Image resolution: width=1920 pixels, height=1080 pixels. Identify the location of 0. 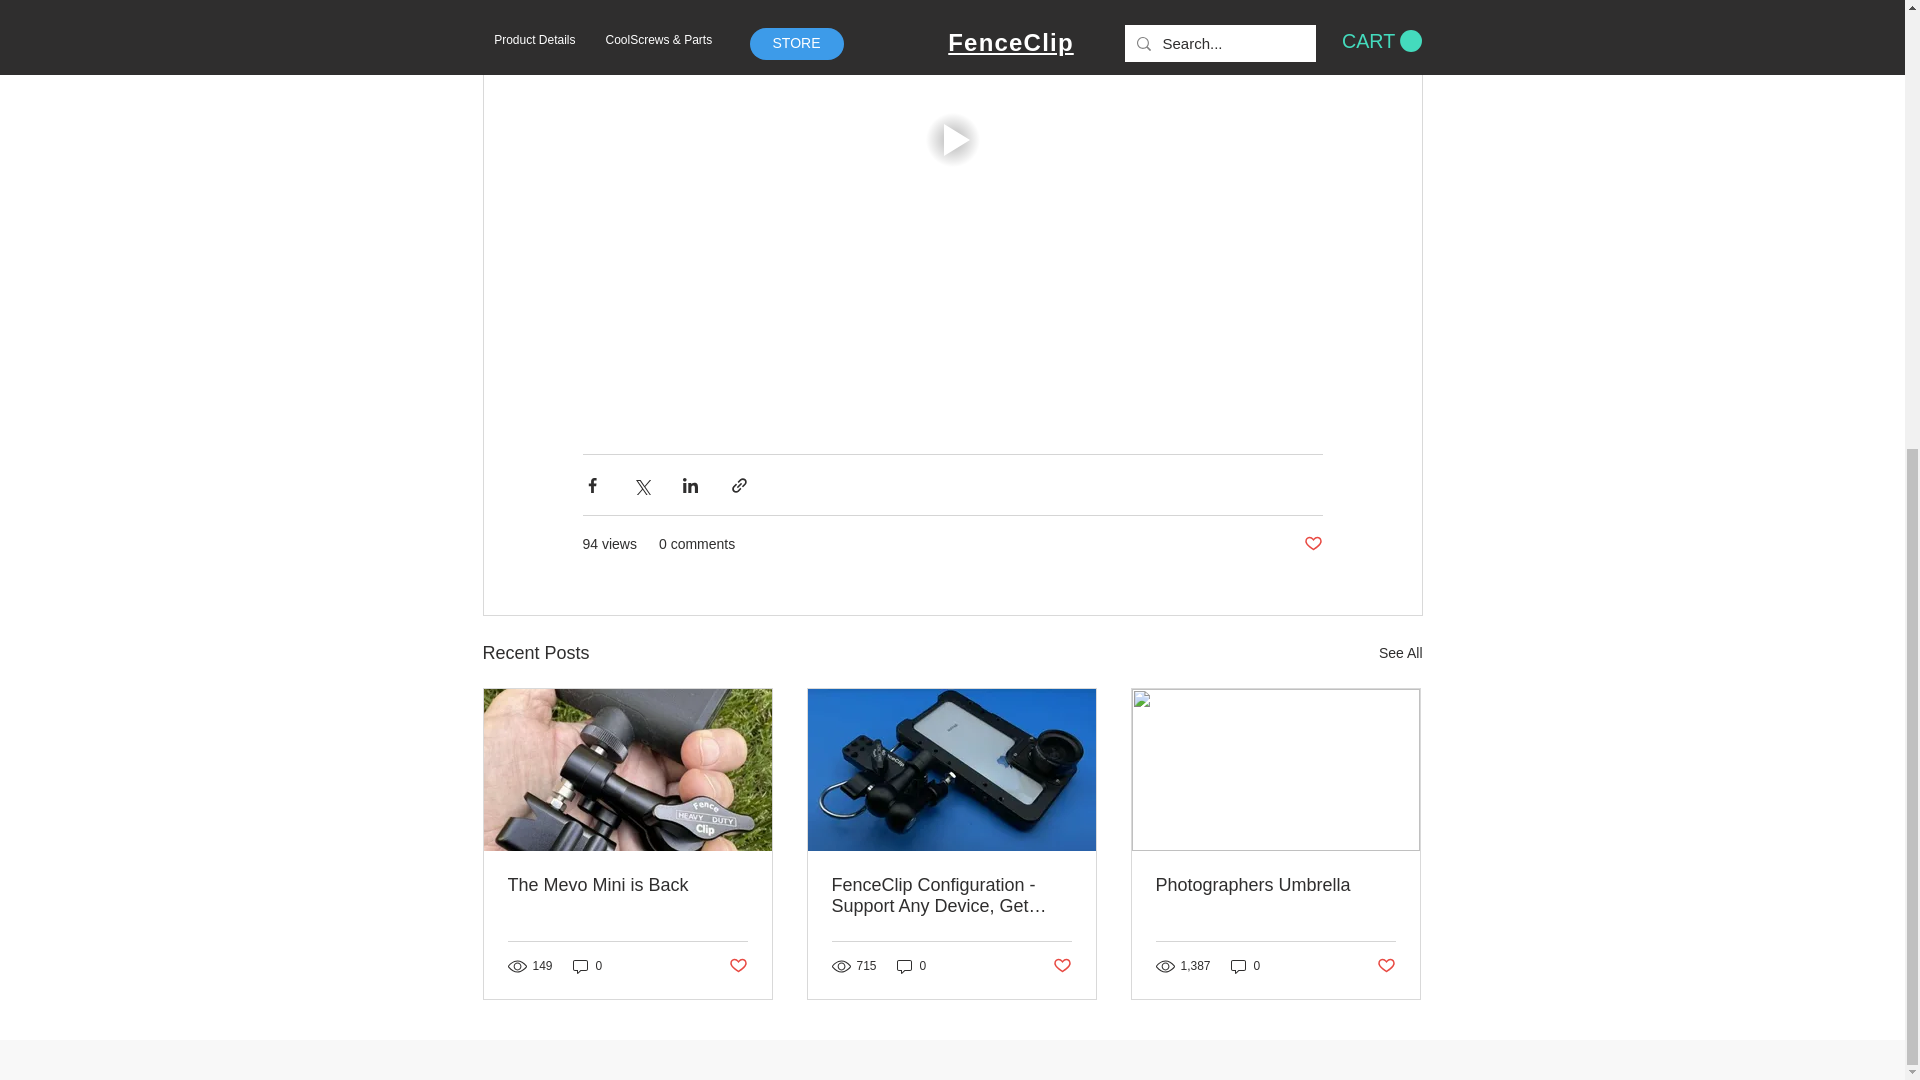
(1246, 966).